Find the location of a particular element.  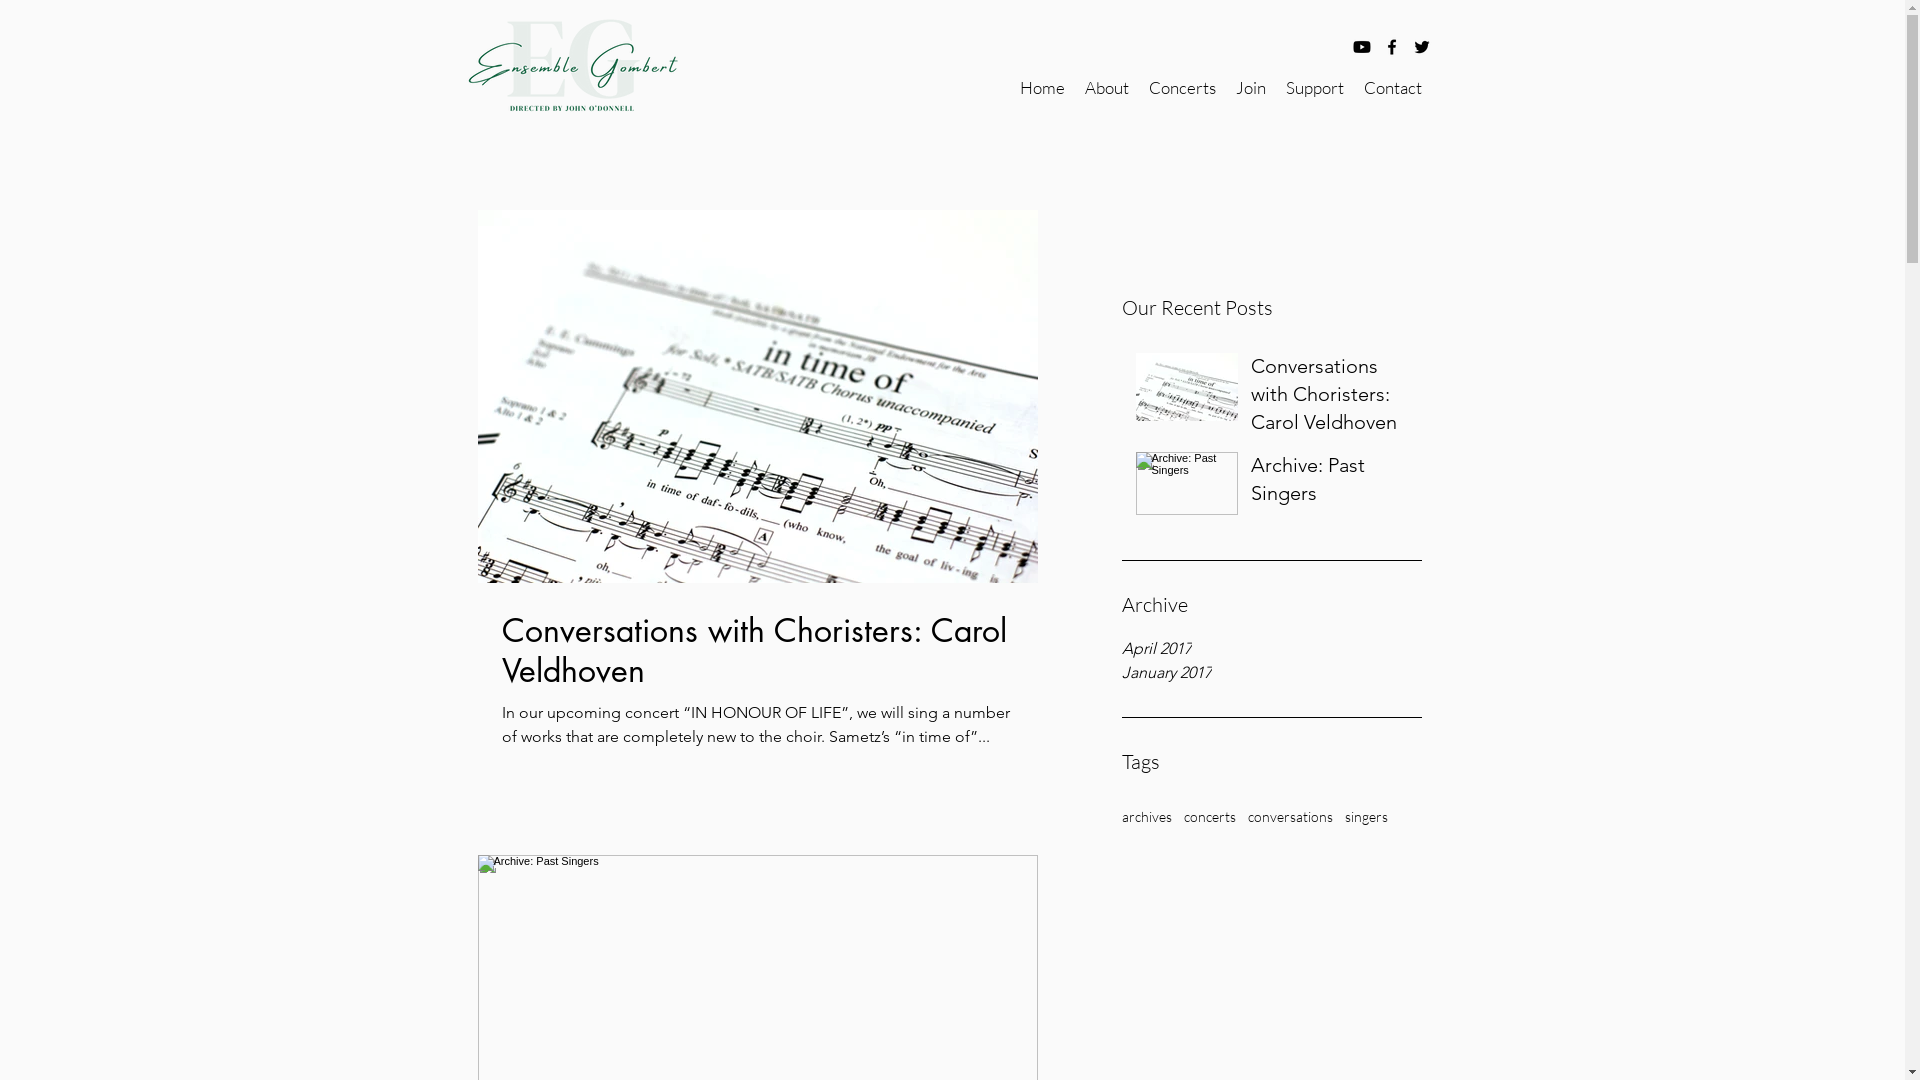

Home is located at coordinates (1042, 88).